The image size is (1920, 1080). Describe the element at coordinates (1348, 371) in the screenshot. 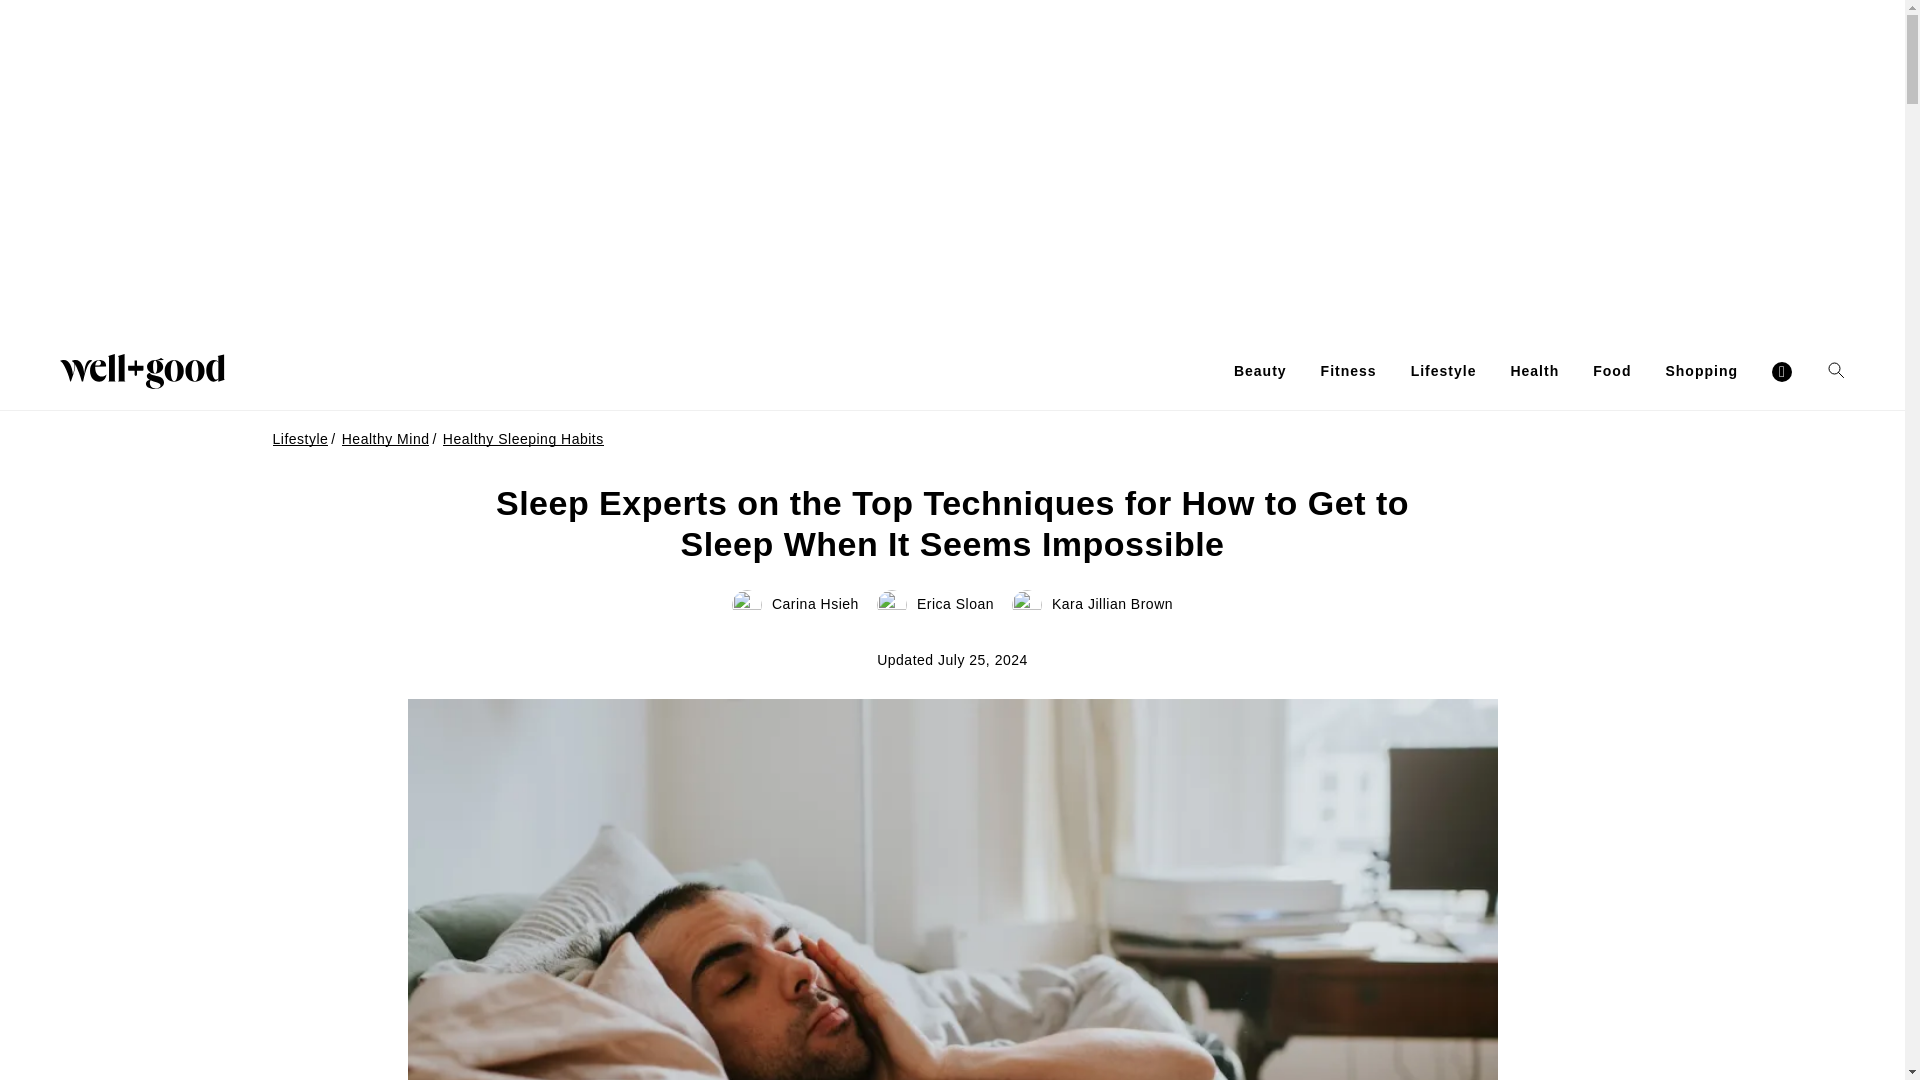

I see `Fitness` at that location.